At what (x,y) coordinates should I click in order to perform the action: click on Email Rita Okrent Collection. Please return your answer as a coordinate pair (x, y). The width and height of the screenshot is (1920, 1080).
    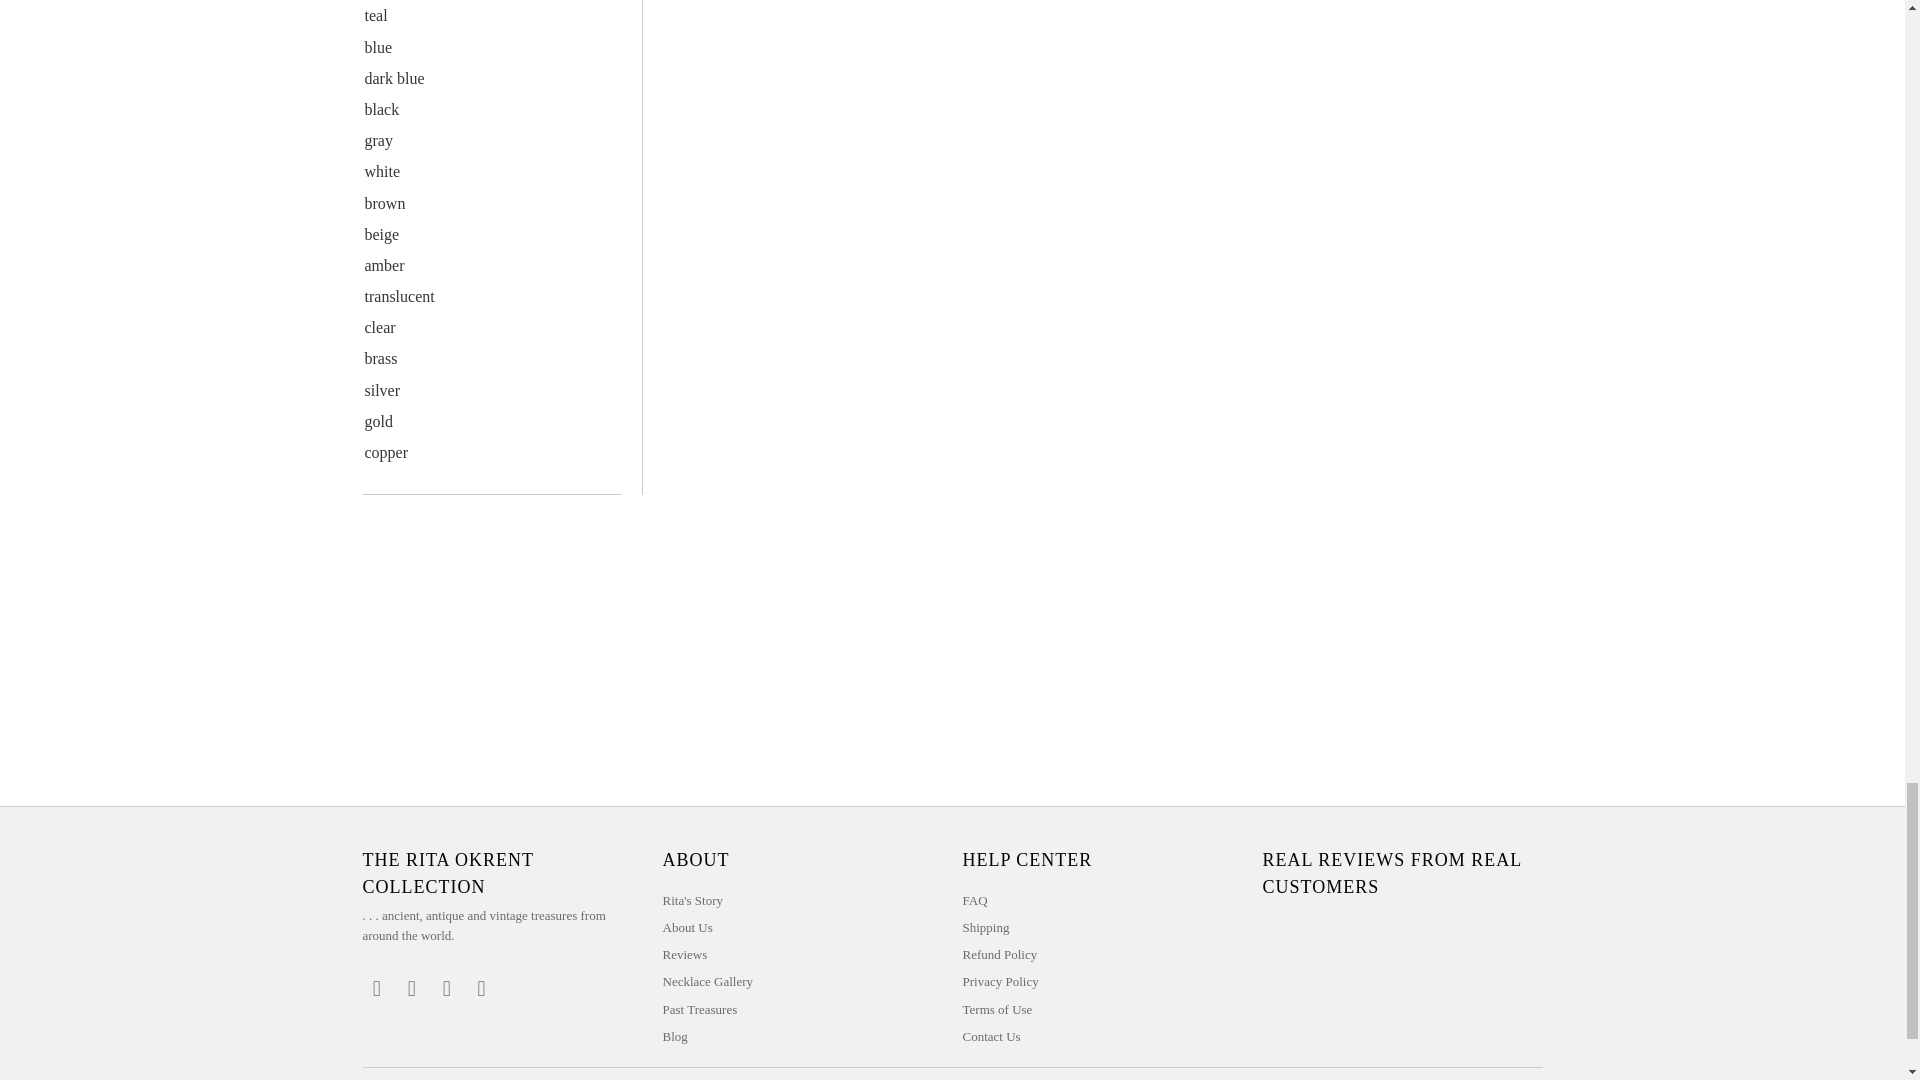
    Looking at the image, I should click on (482, 989).